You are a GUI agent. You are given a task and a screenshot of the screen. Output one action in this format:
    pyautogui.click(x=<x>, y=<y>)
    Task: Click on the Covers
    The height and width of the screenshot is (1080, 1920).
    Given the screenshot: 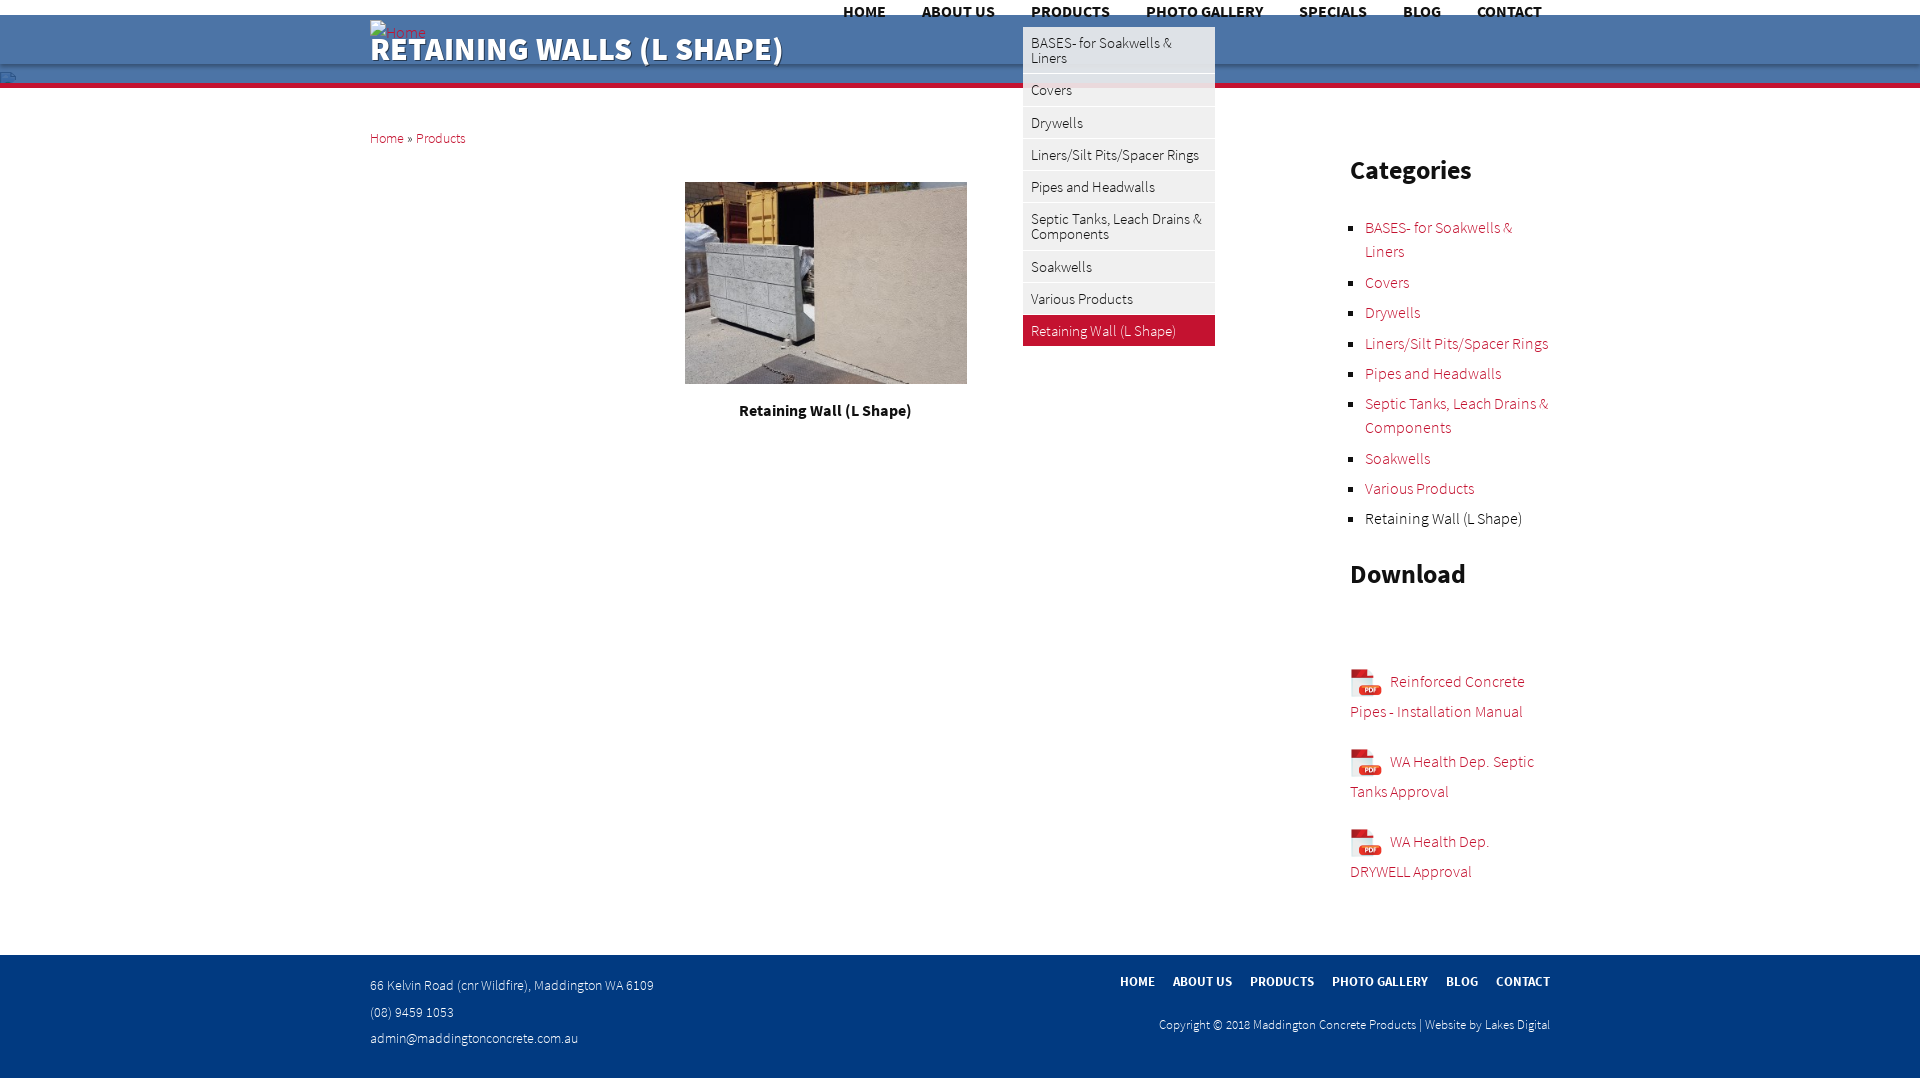 What is the action you would take?
    pyautogui.click(x=1387, y=282)
    